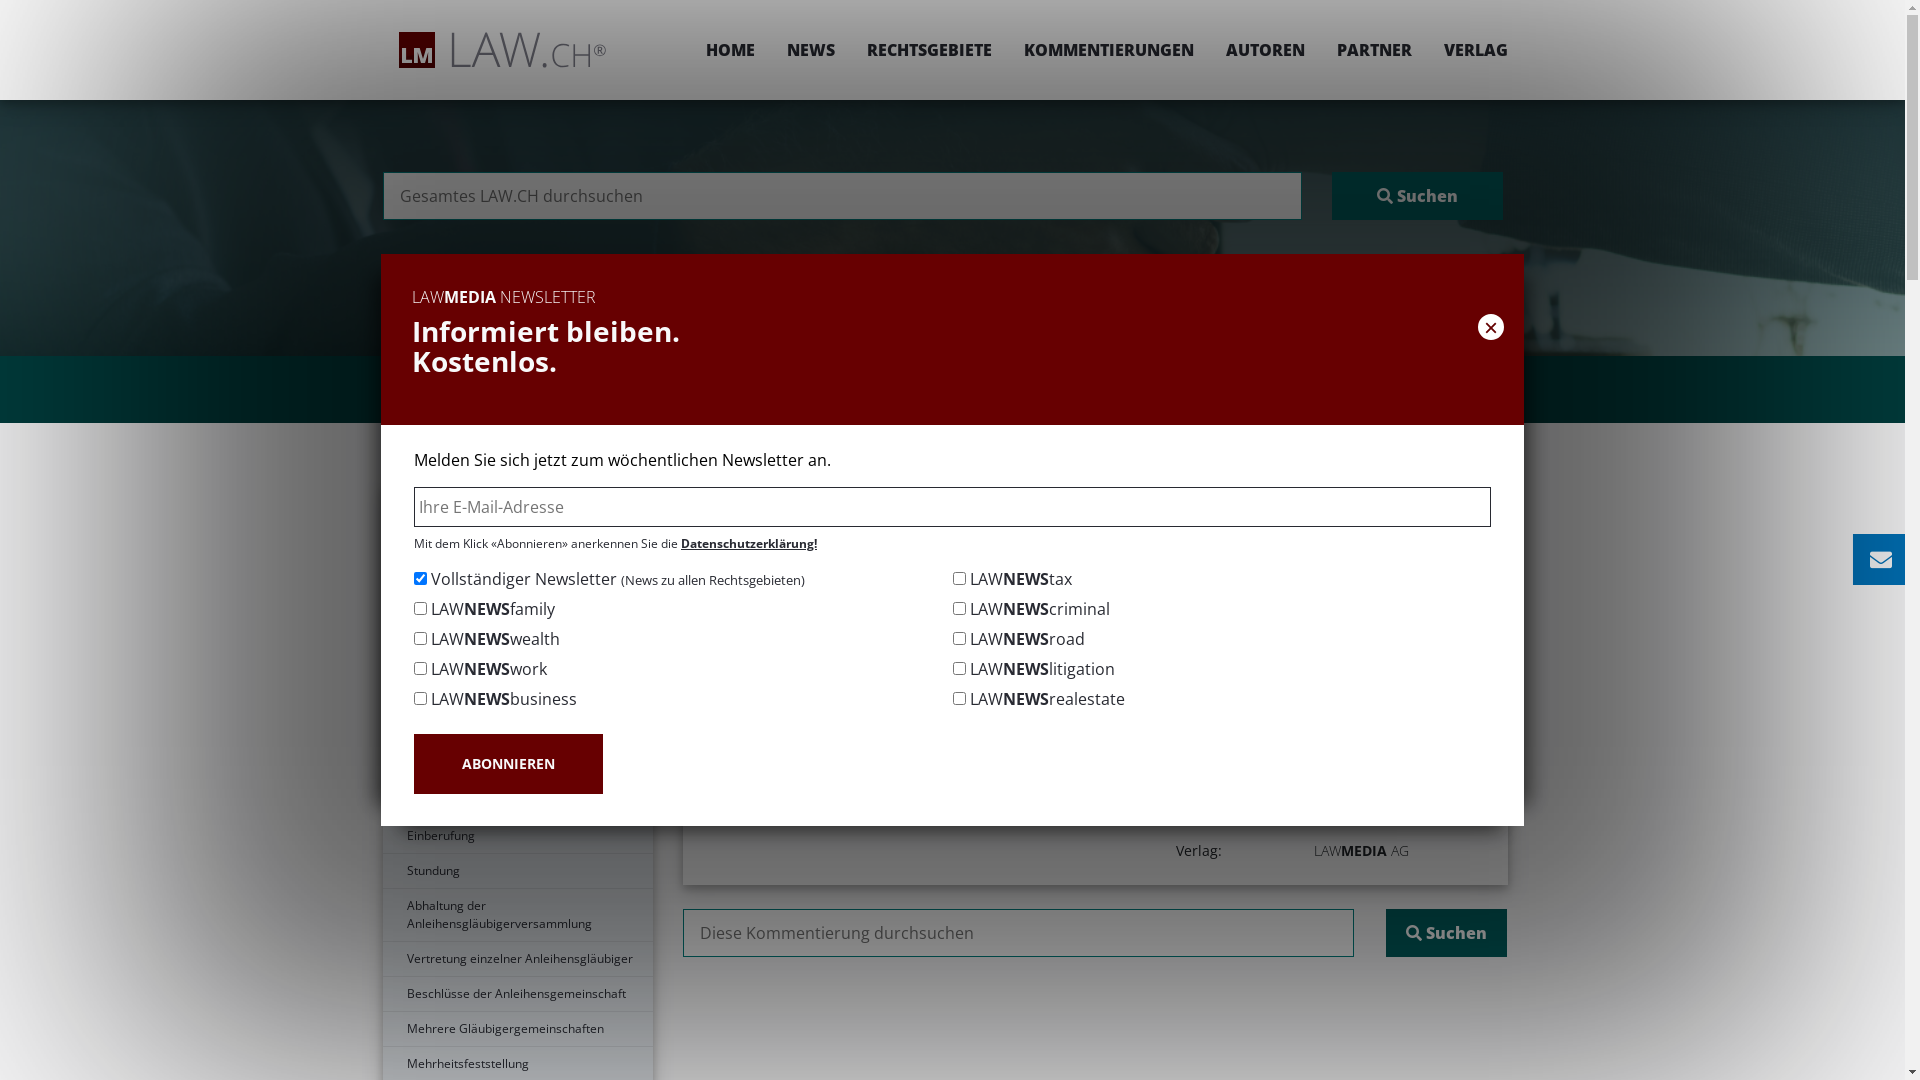 Image resolution: width=1920 pixels, height=1080 pixels. What do you see at coordinates (842, 196) in the screenshot?
I see `Suchen nach:` at bounding box center [842, 196].